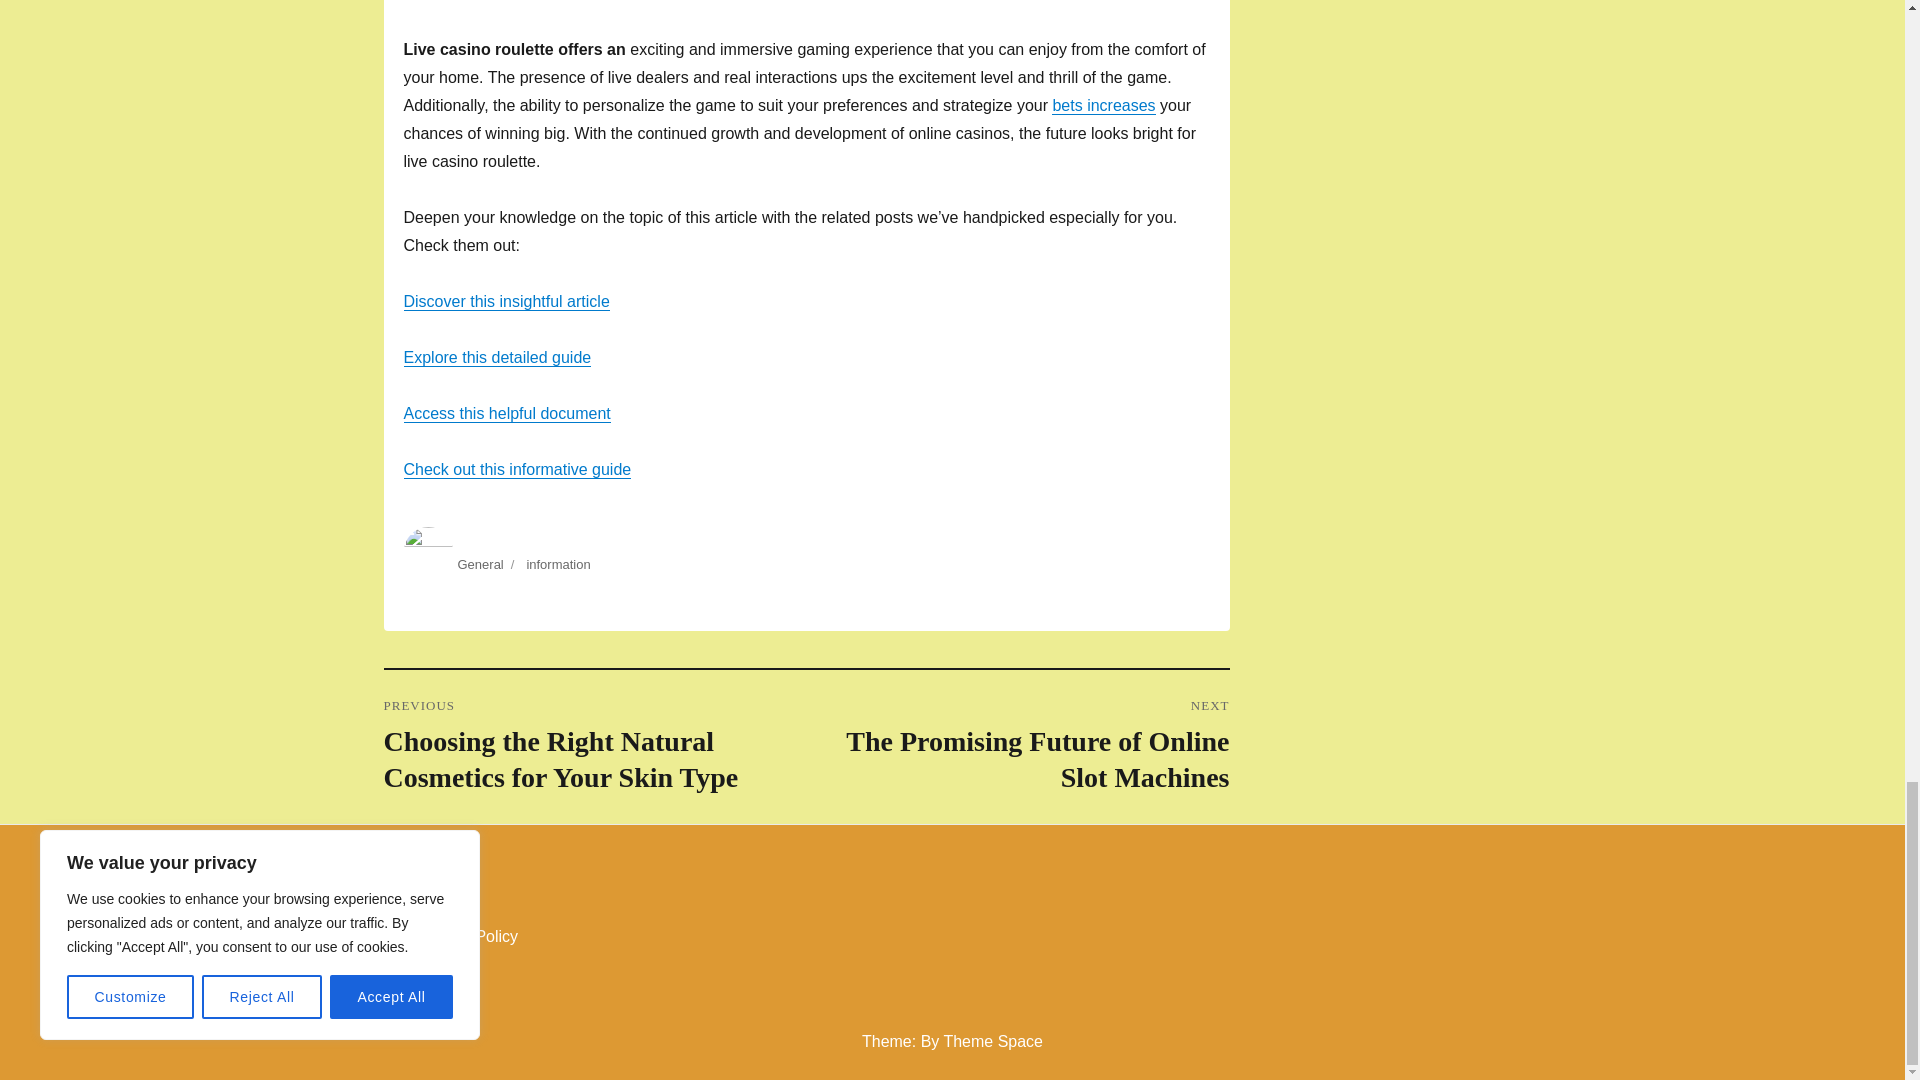 The height and width of the screenshot is (1080, 1920). Describe the element at coordinates (1104, 106) in the screenshot. I see `bets increases` at that location.